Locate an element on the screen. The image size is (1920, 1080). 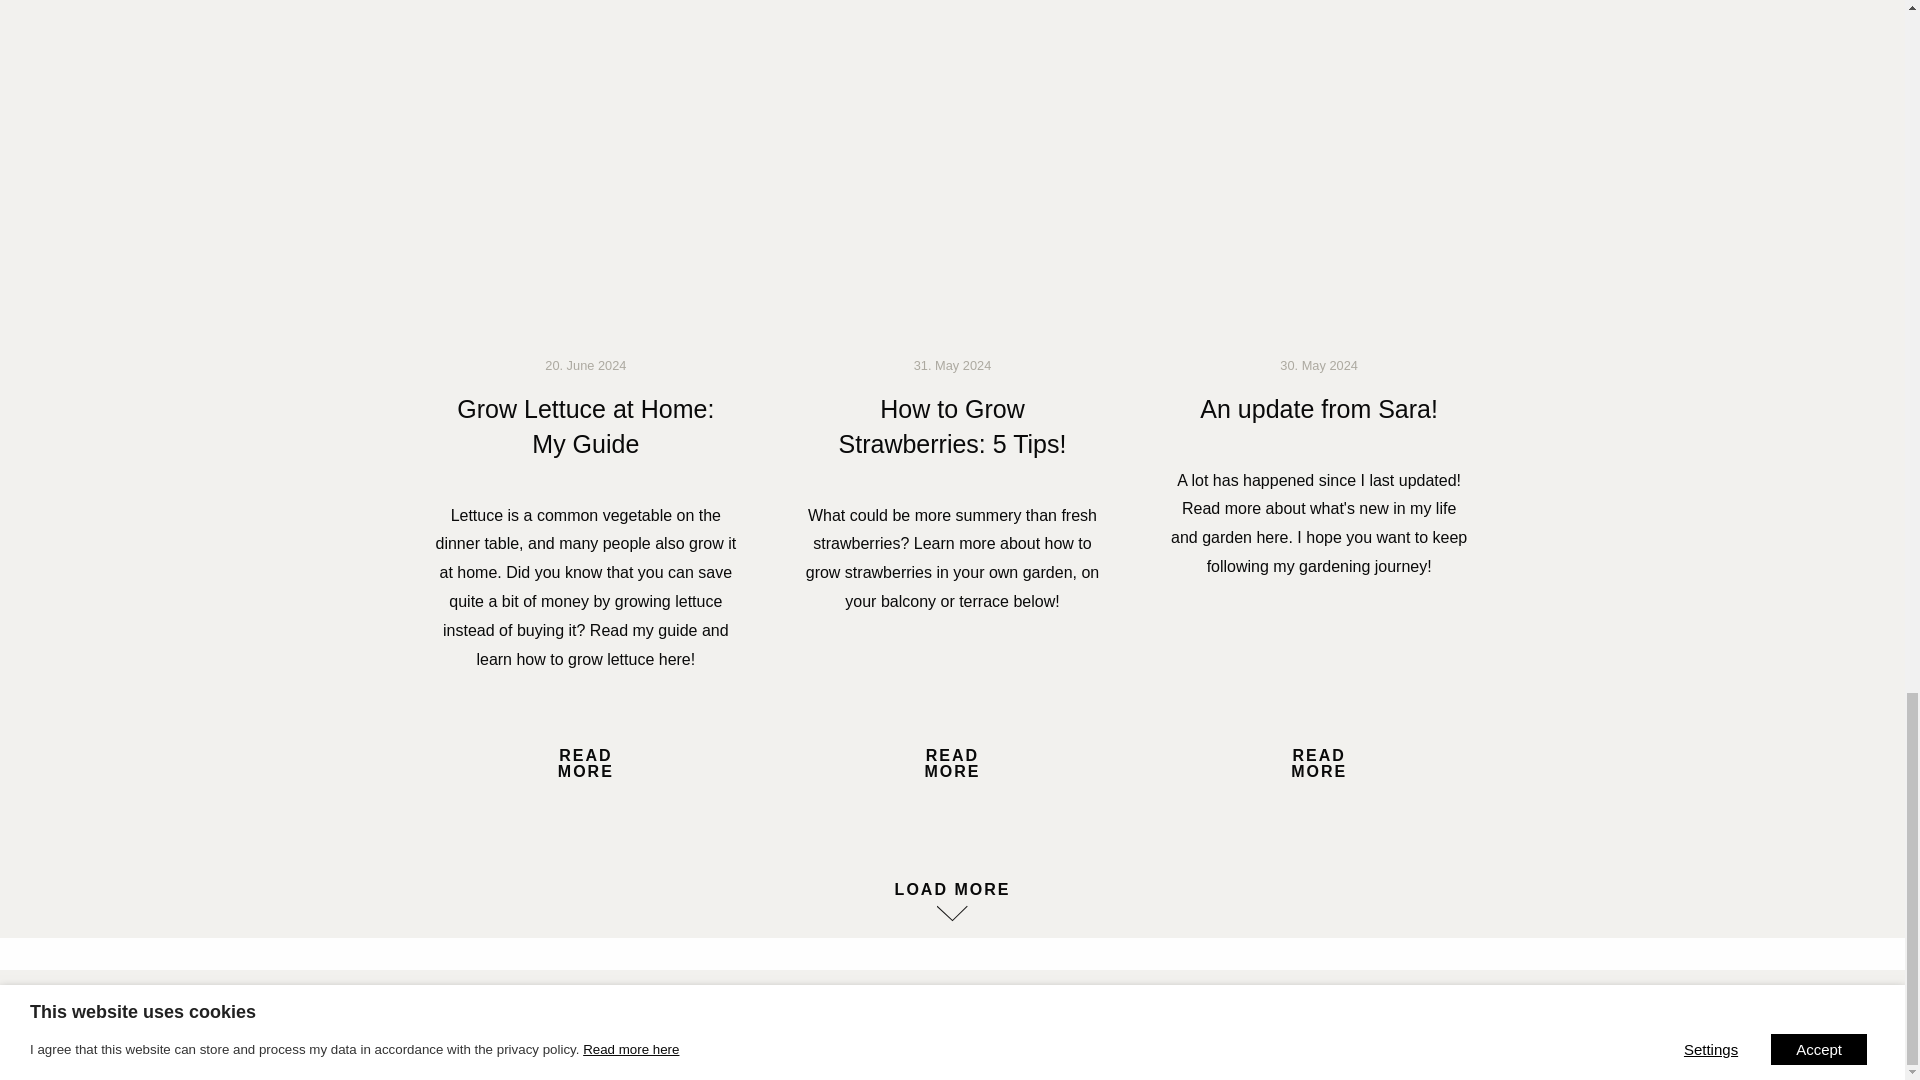
YOUTUBE is located at coordinates (814, 1024).